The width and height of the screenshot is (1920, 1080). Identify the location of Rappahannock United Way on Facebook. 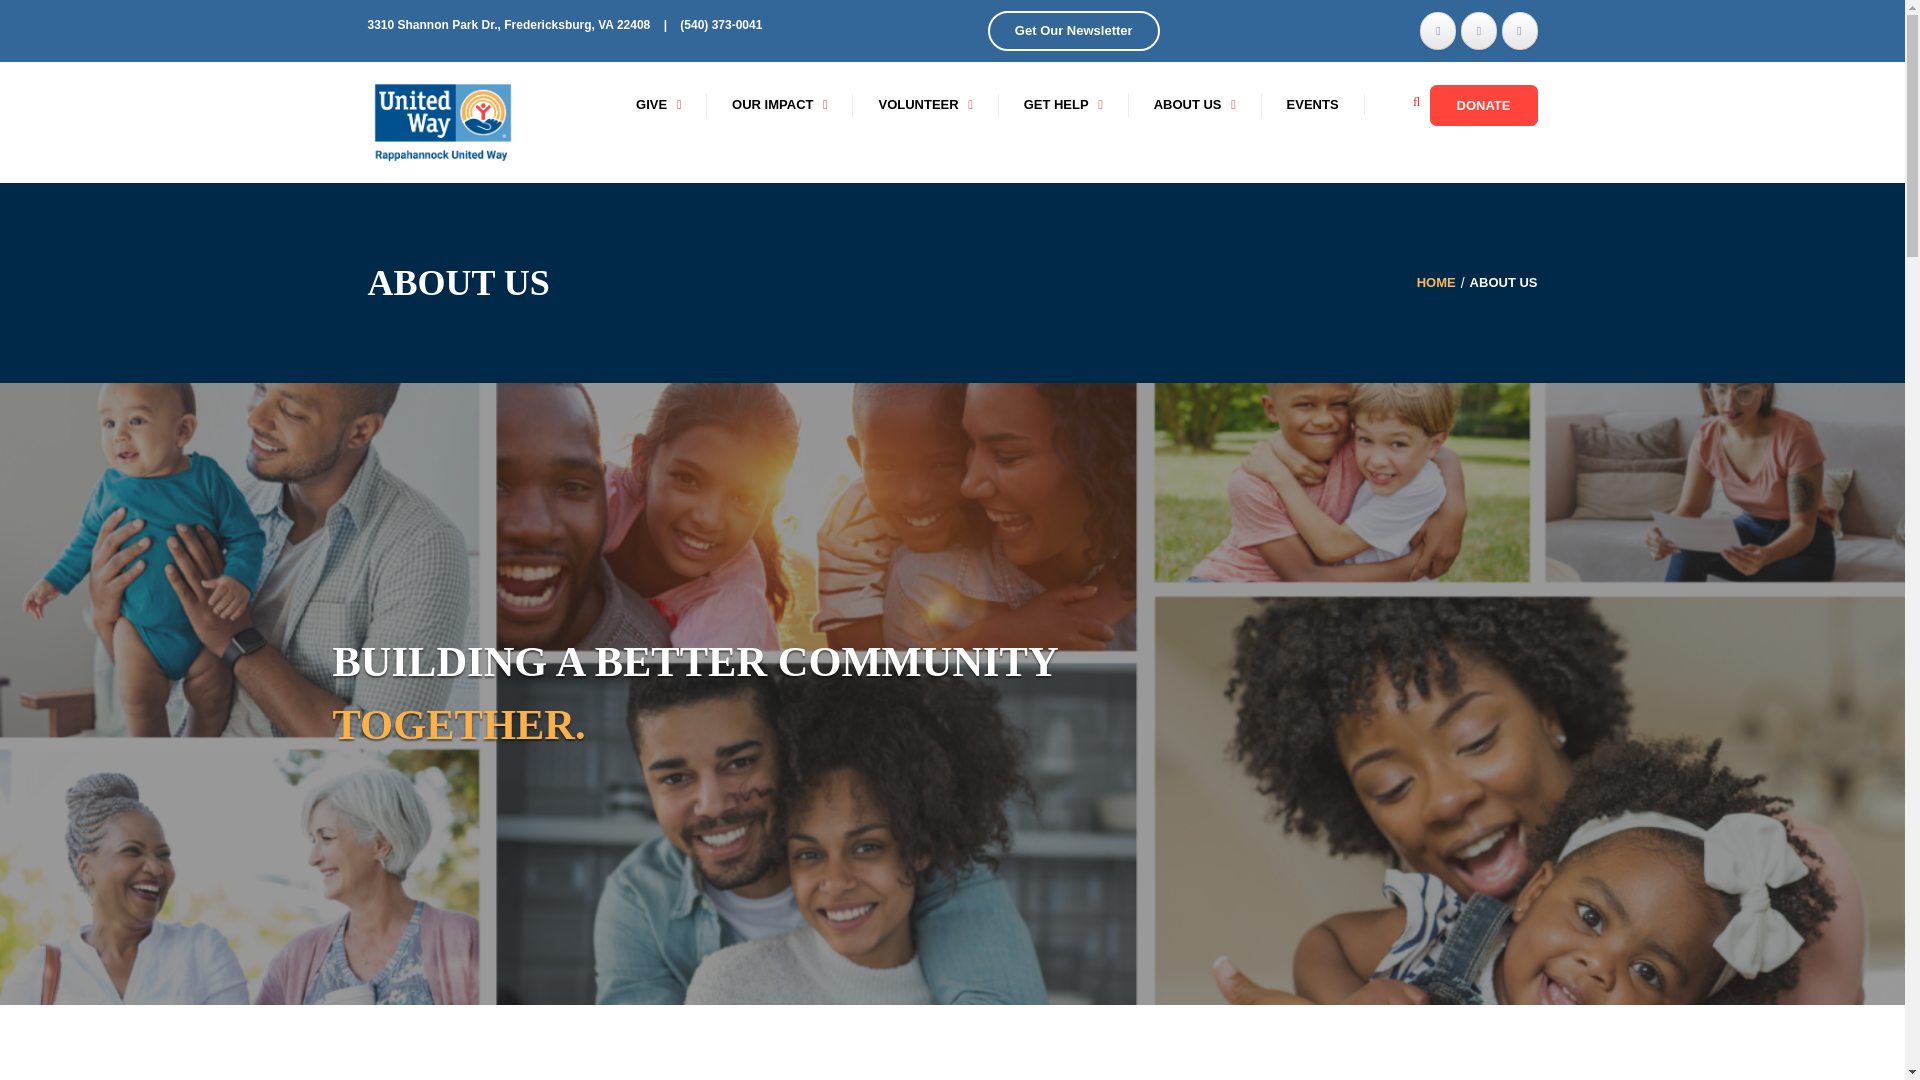
(1479, 30).